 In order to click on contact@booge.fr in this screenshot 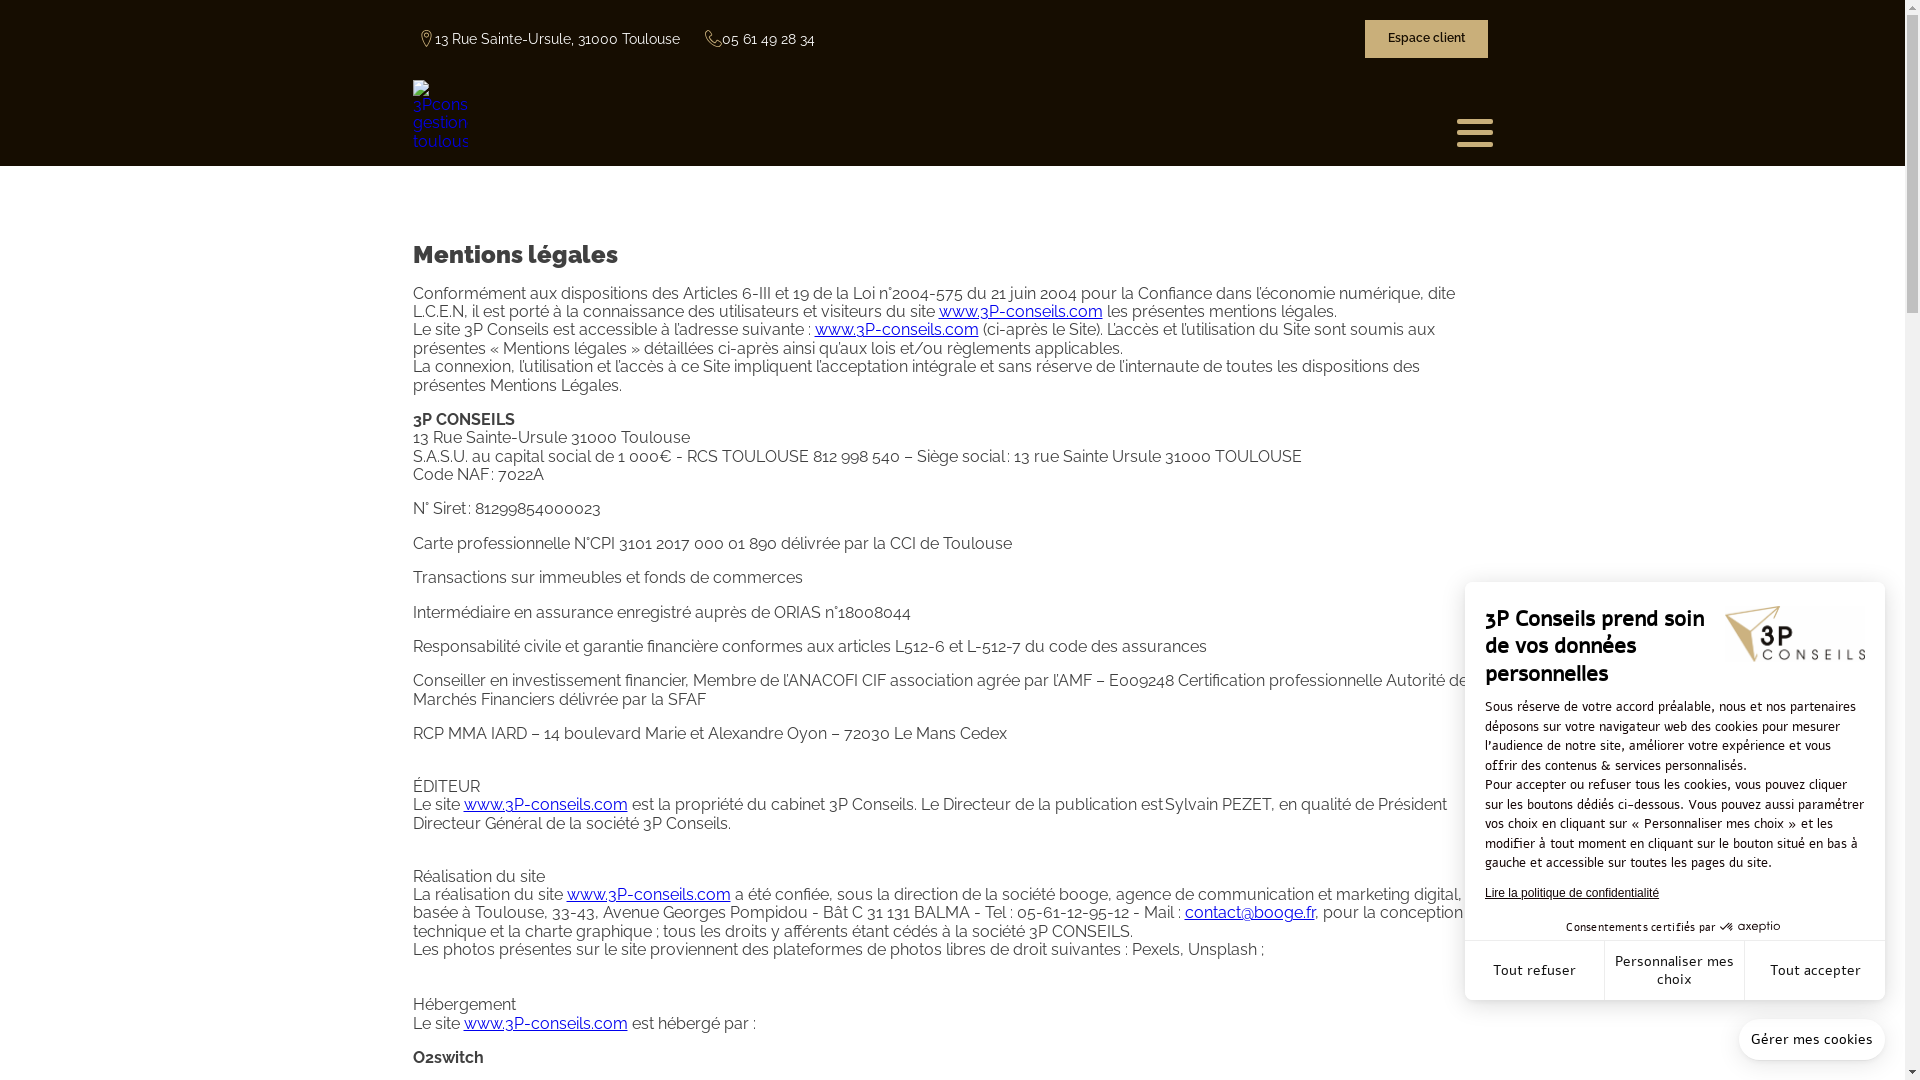, I will do `click(1249, 912)`.